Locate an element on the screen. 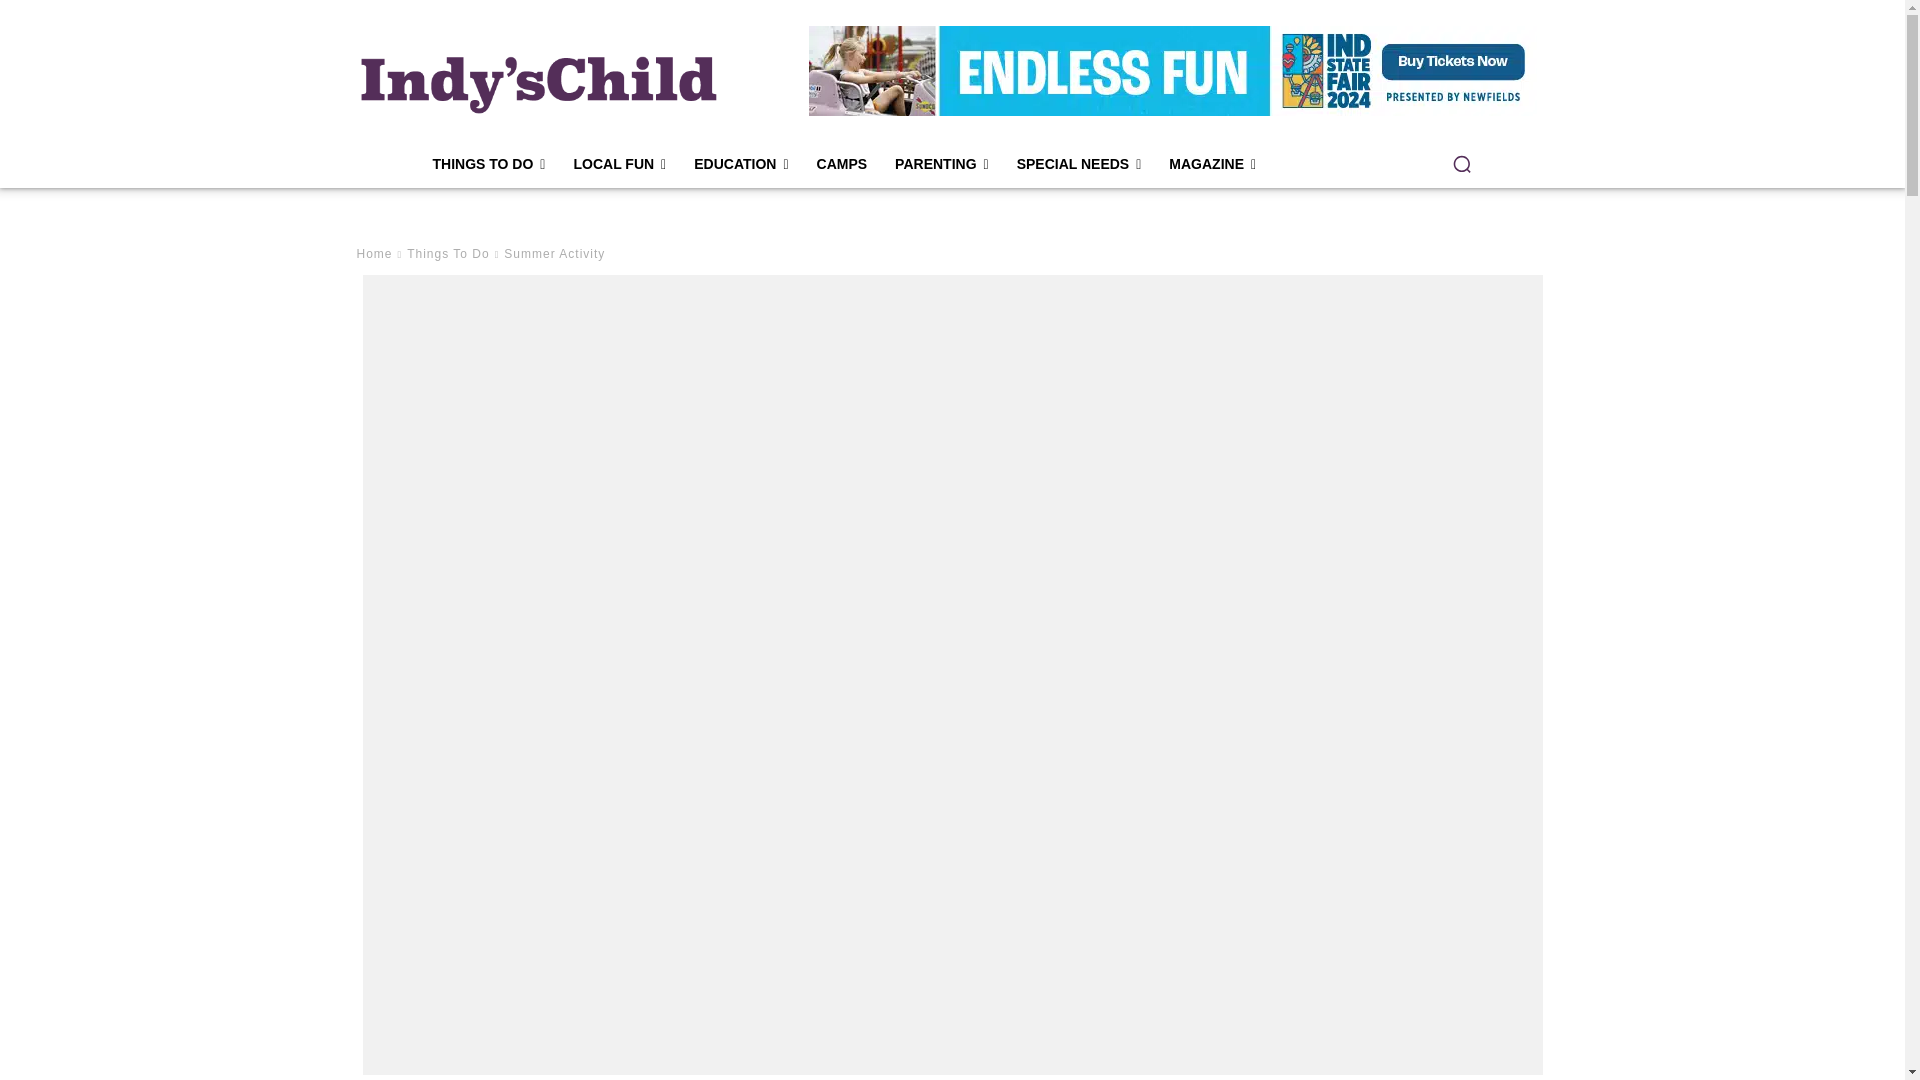 The height and width of the screenshot is (1080, 1920). View all posts in Summer Activity is located at coordinates (554, 254).